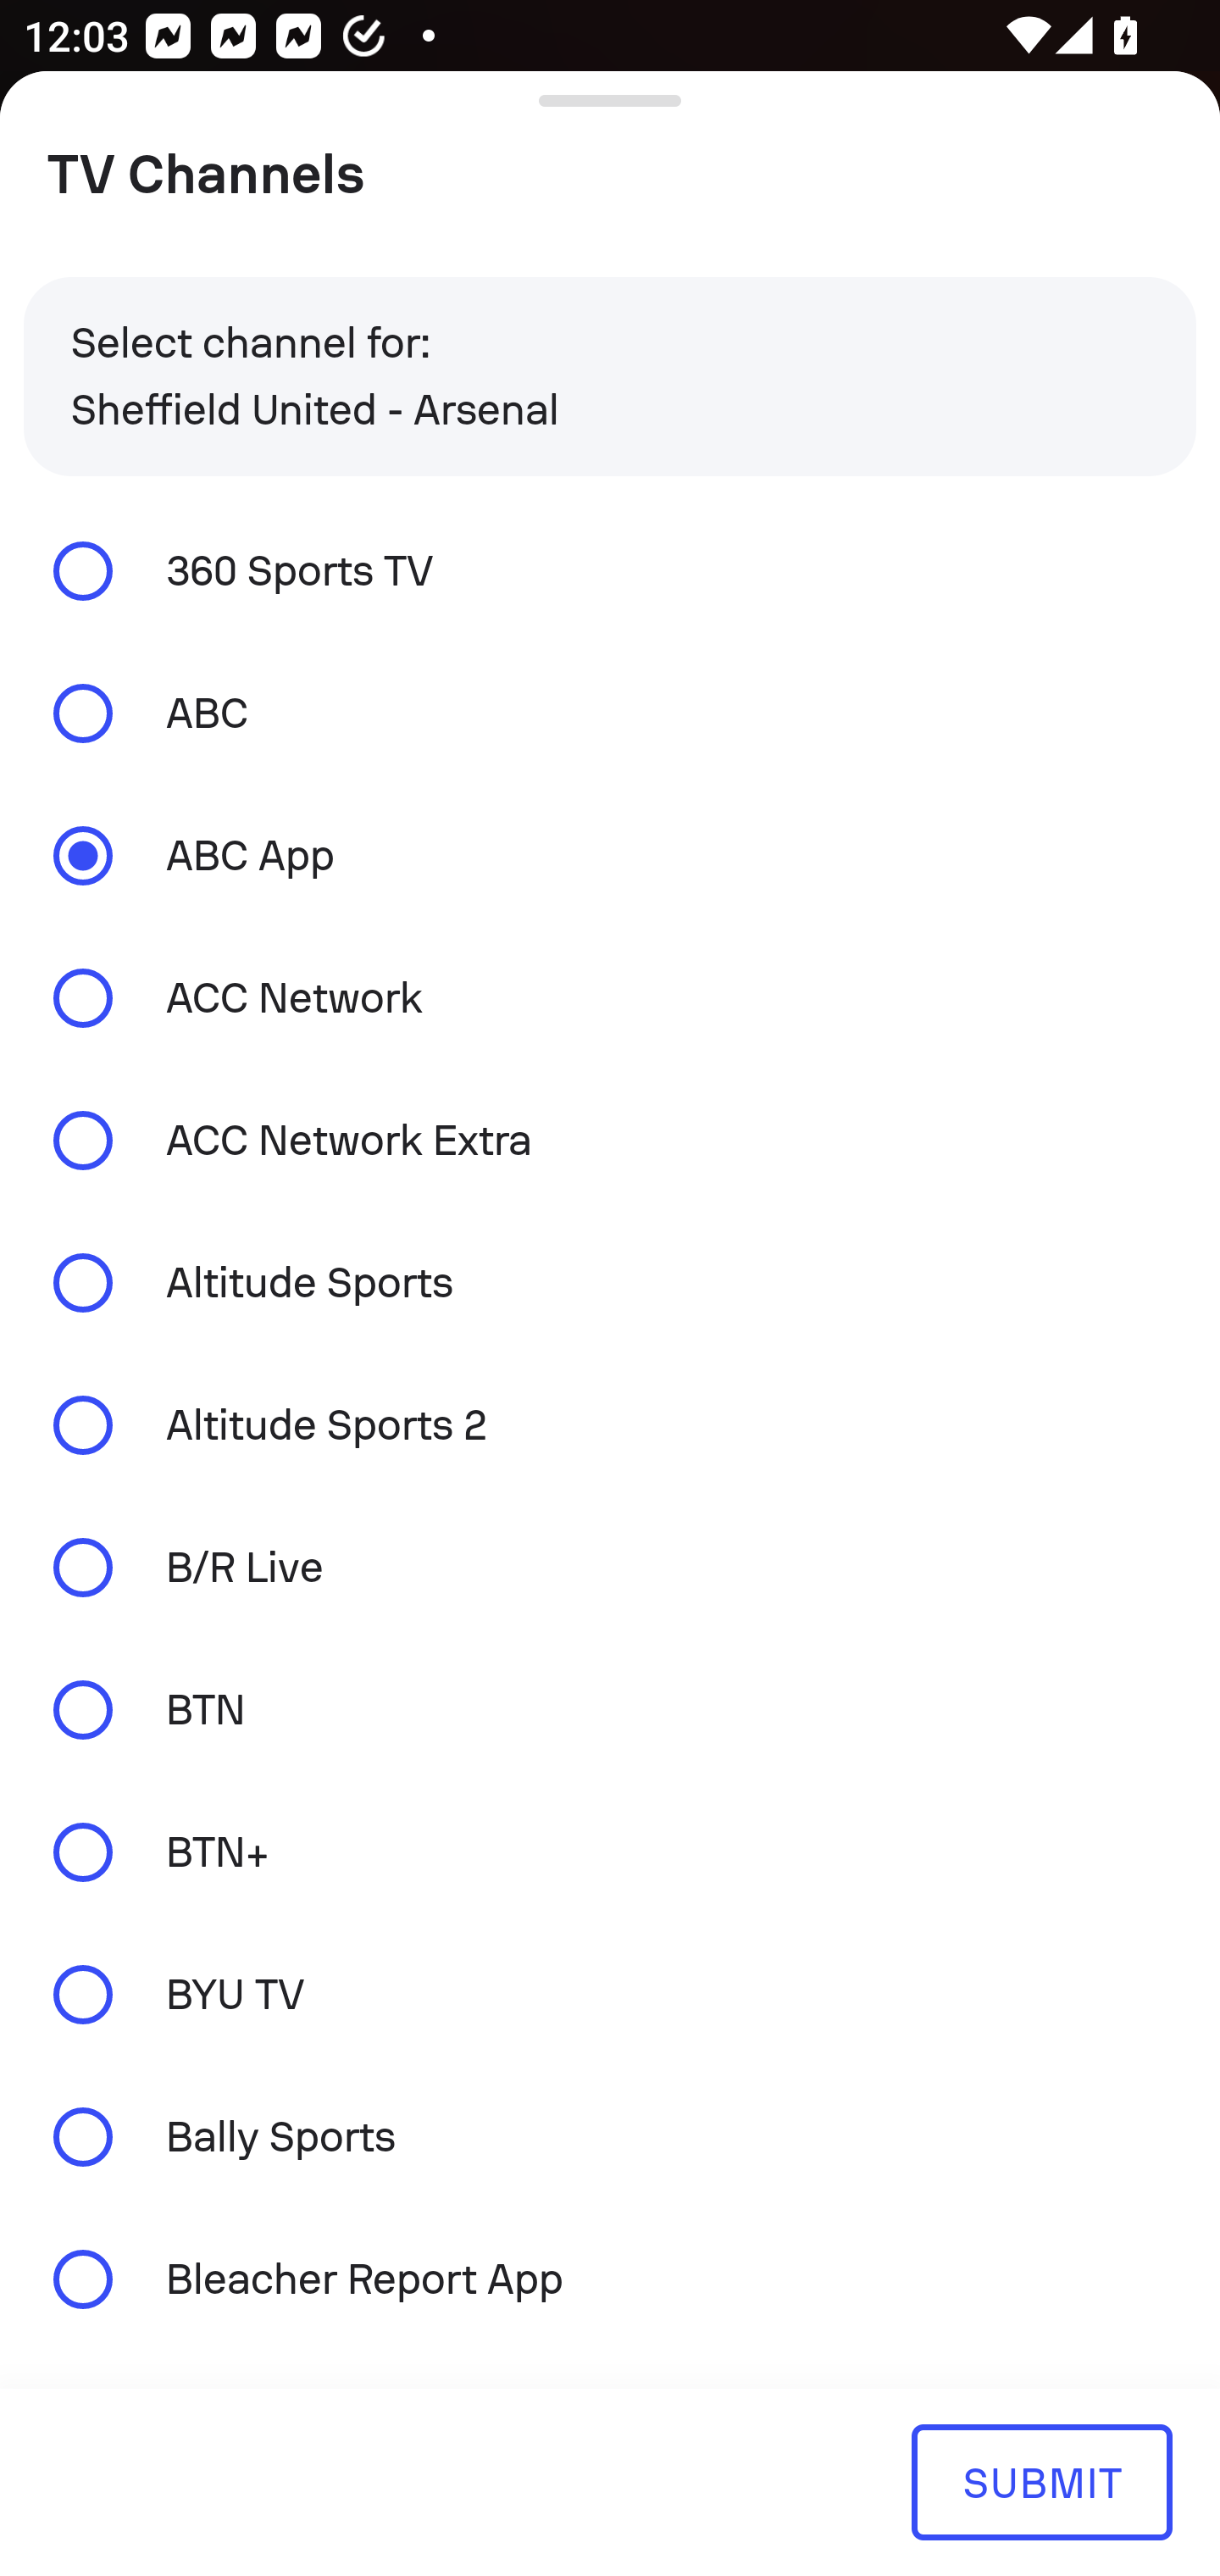  What do you see at coordinates (610, 1283) in the screenshot?
I see `Altitude Sports` at bounding box center [610, 1283].